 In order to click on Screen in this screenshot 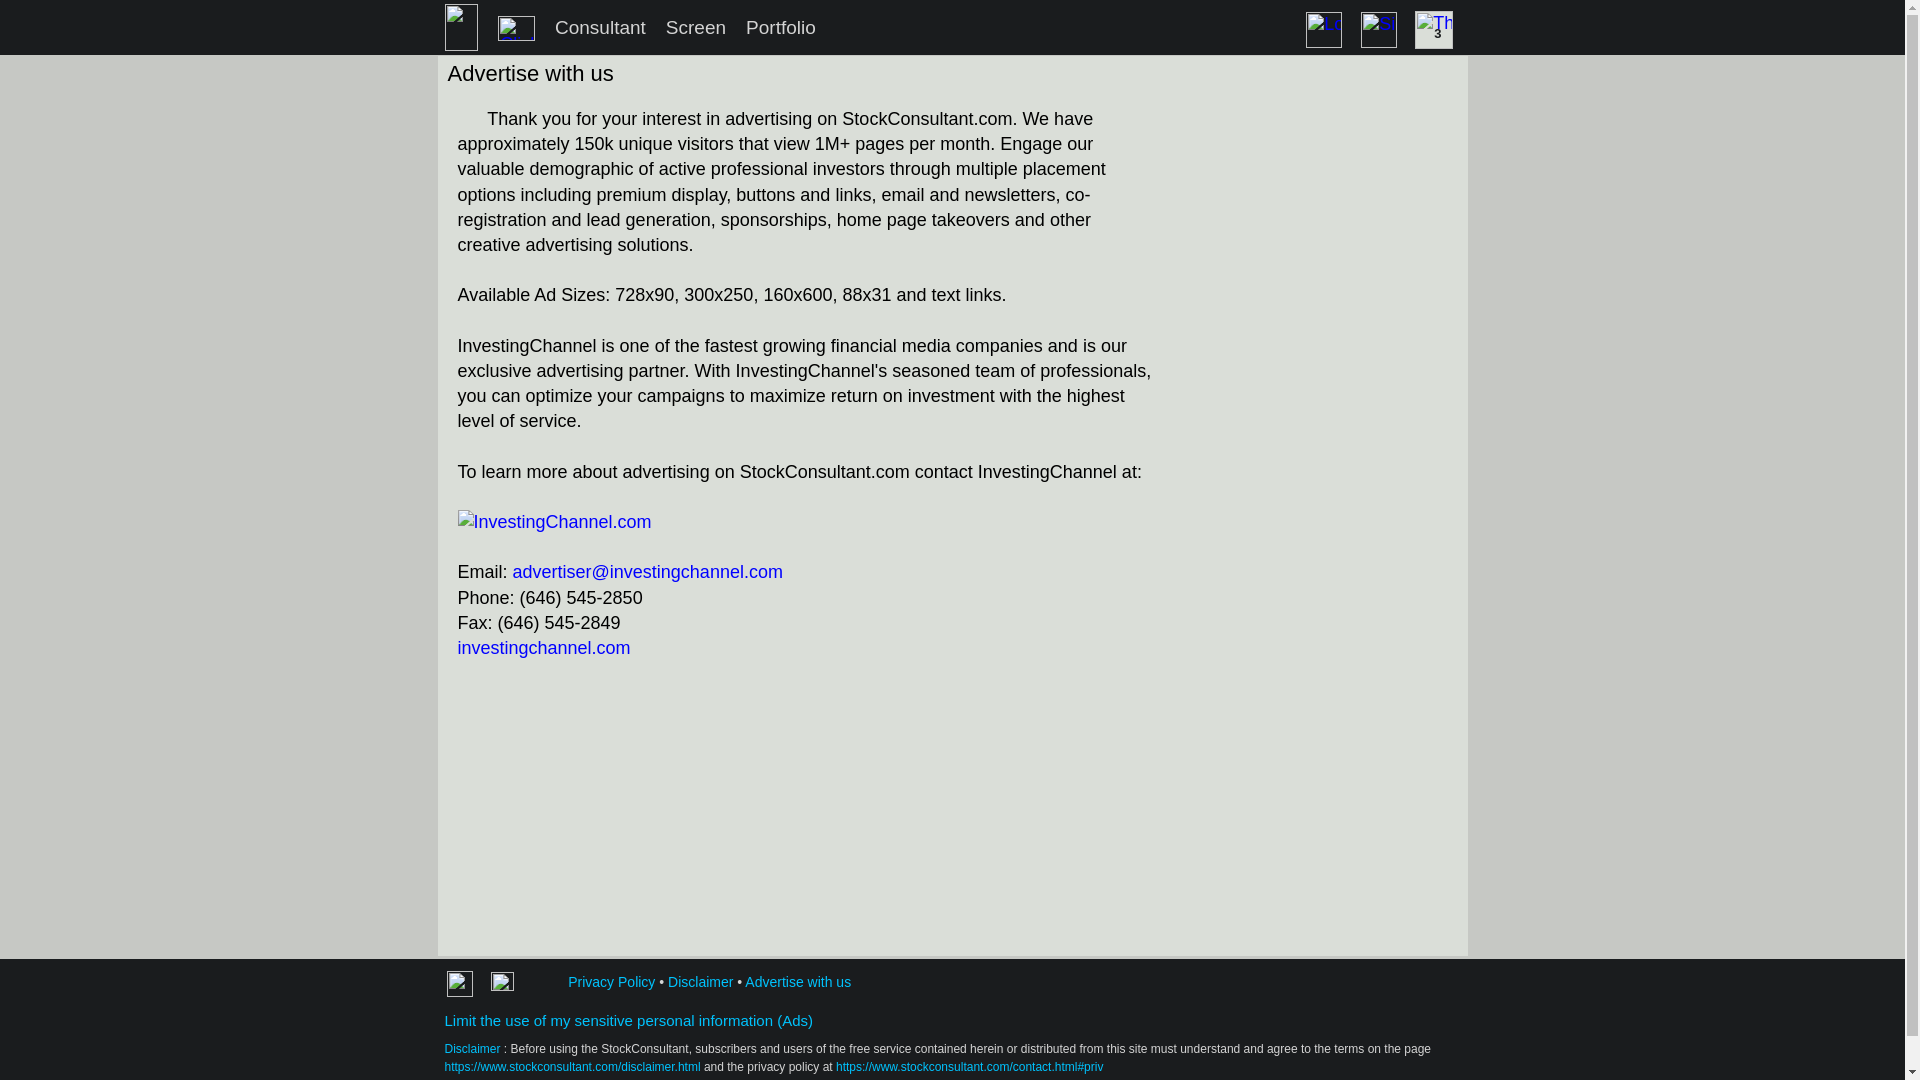, I will do `click(696, 27)`.